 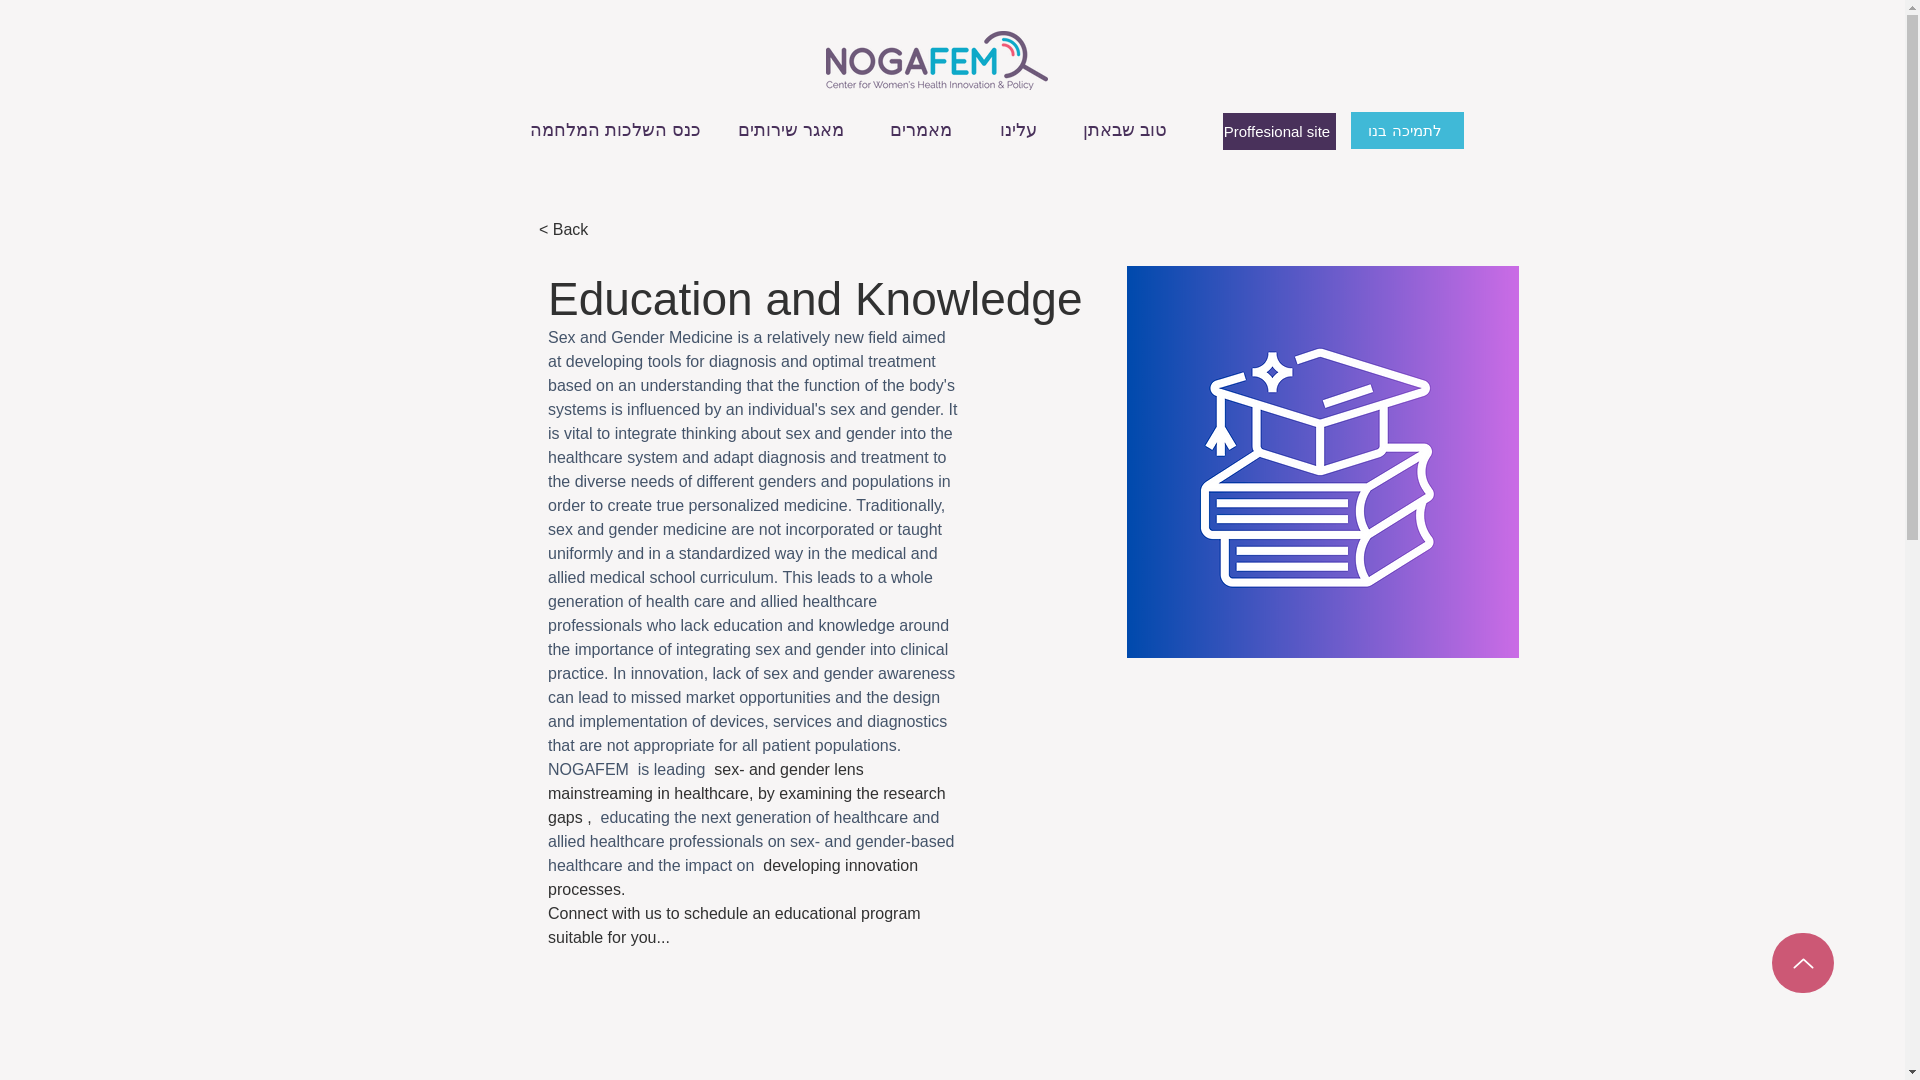 What do you see at coordinates (1322, 461) in the screenshot?
I see `Picture1.png` at bounding box center [1322, 461].